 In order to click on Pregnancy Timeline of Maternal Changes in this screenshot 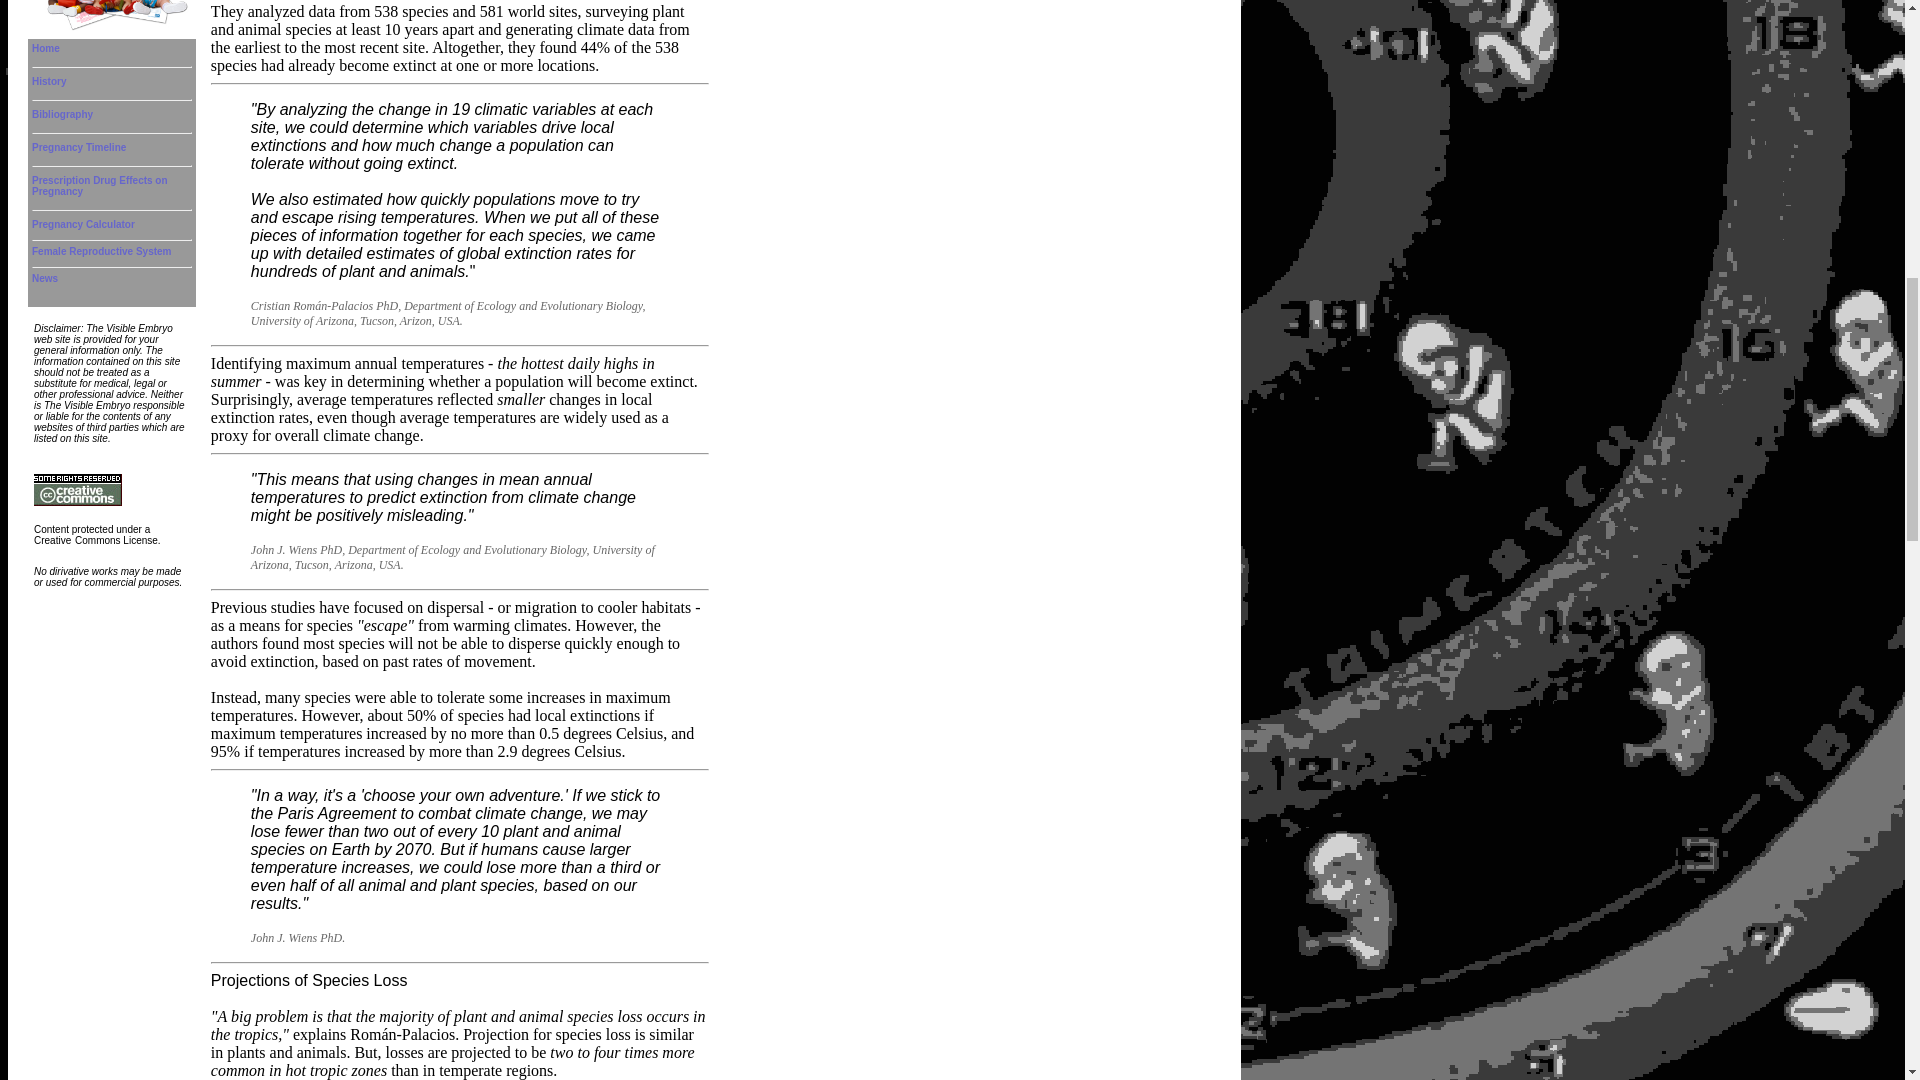, I will do `click(79, 147)`.